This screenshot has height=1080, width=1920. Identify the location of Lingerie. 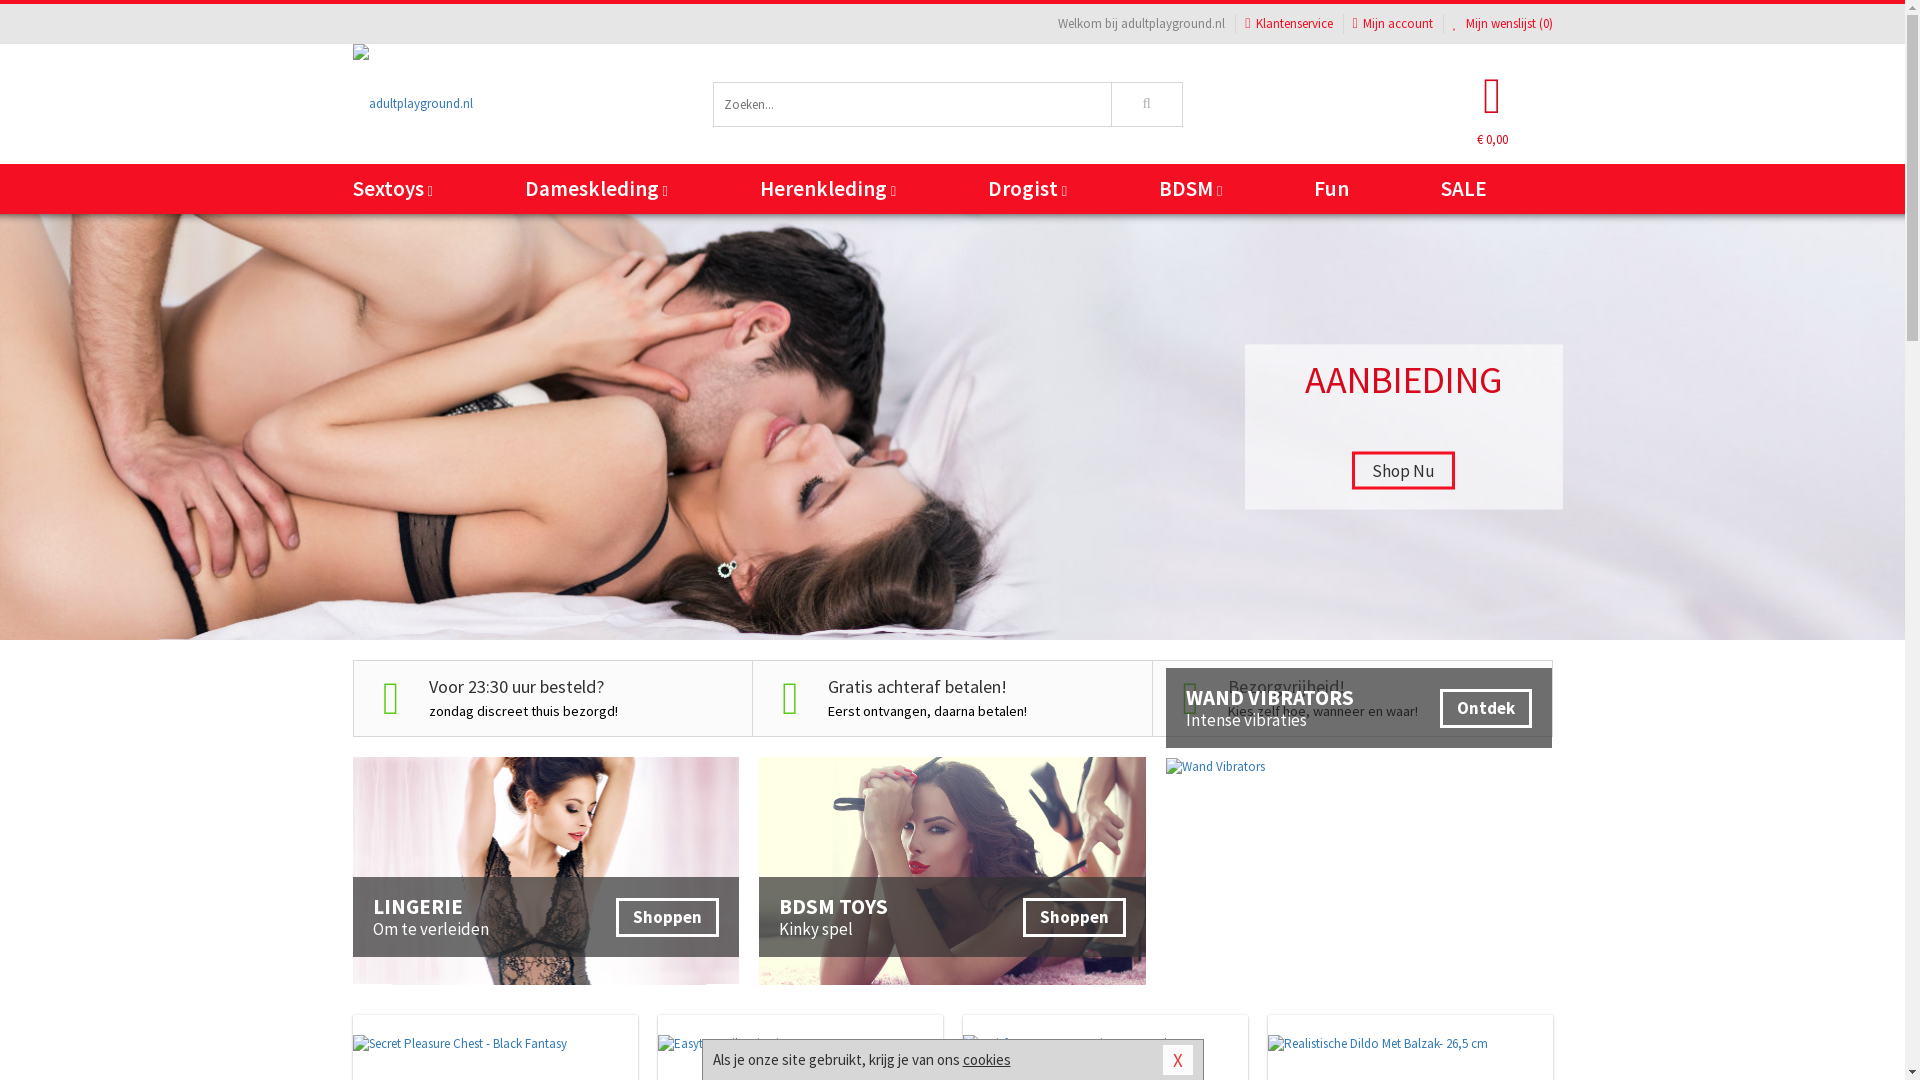
(546, 871).